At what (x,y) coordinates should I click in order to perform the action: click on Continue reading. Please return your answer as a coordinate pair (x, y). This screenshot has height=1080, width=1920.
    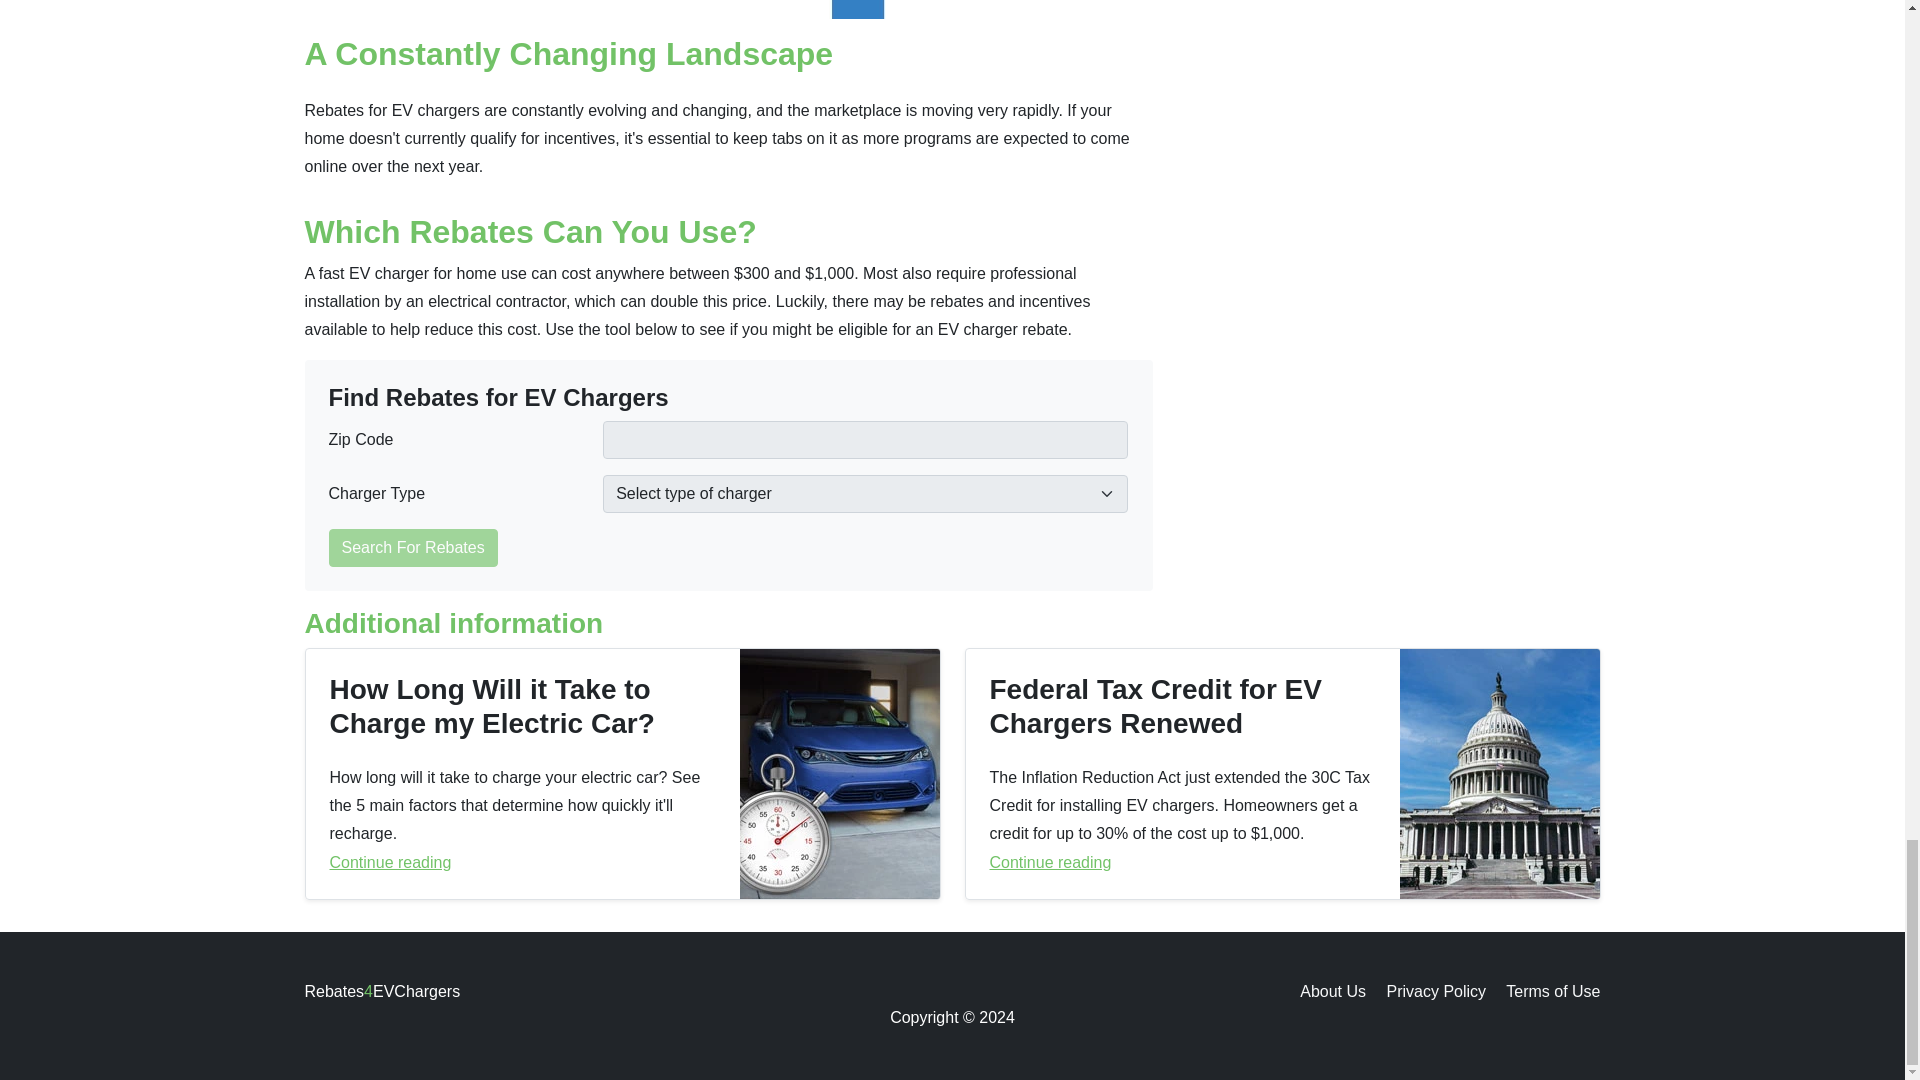
    Looking at the image, I should click on (1183, 862).